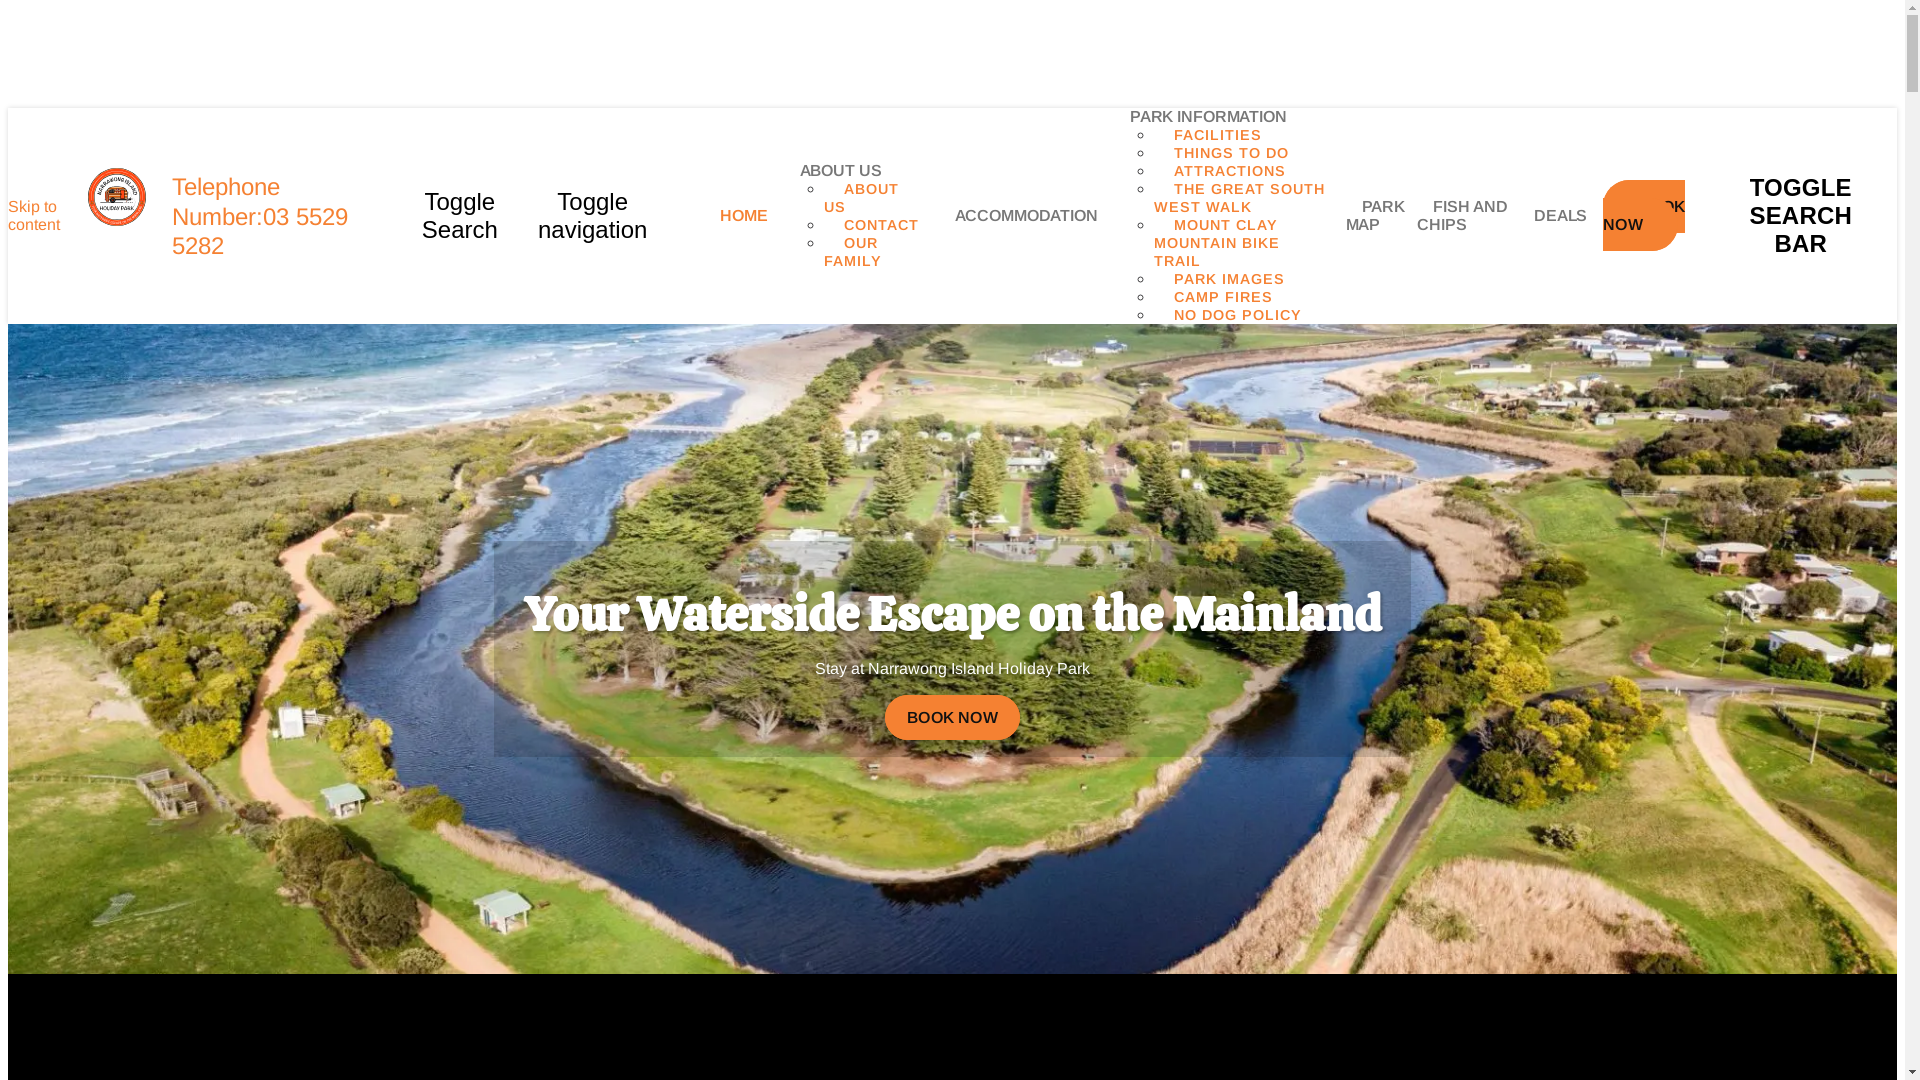 The width and height of the screenshot is (1920, 1080). I want to click on PARK MAP, so click(1376, 216).